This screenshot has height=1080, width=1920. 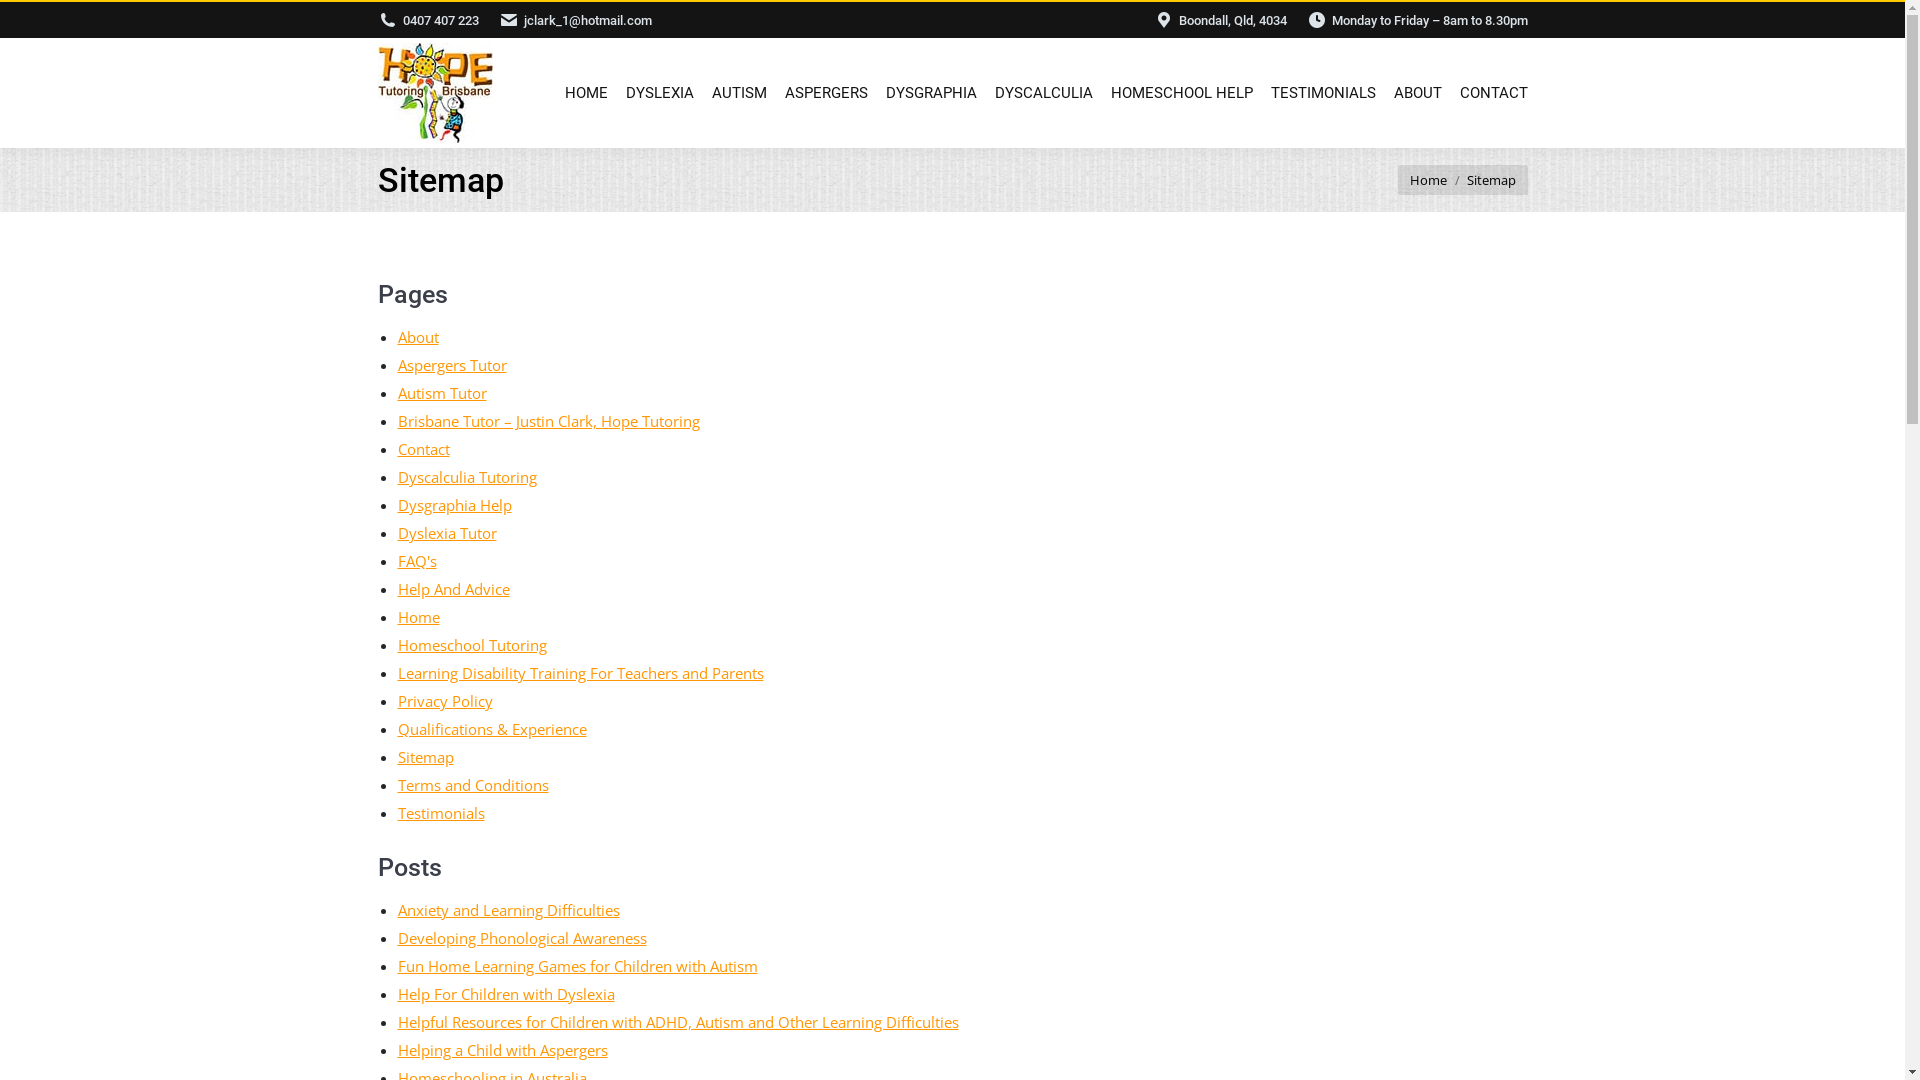 What do you see at coordinates (1318, 93) in the screenshot?
I see `TESTIMONIALS` at bounding box center [1318, 93].